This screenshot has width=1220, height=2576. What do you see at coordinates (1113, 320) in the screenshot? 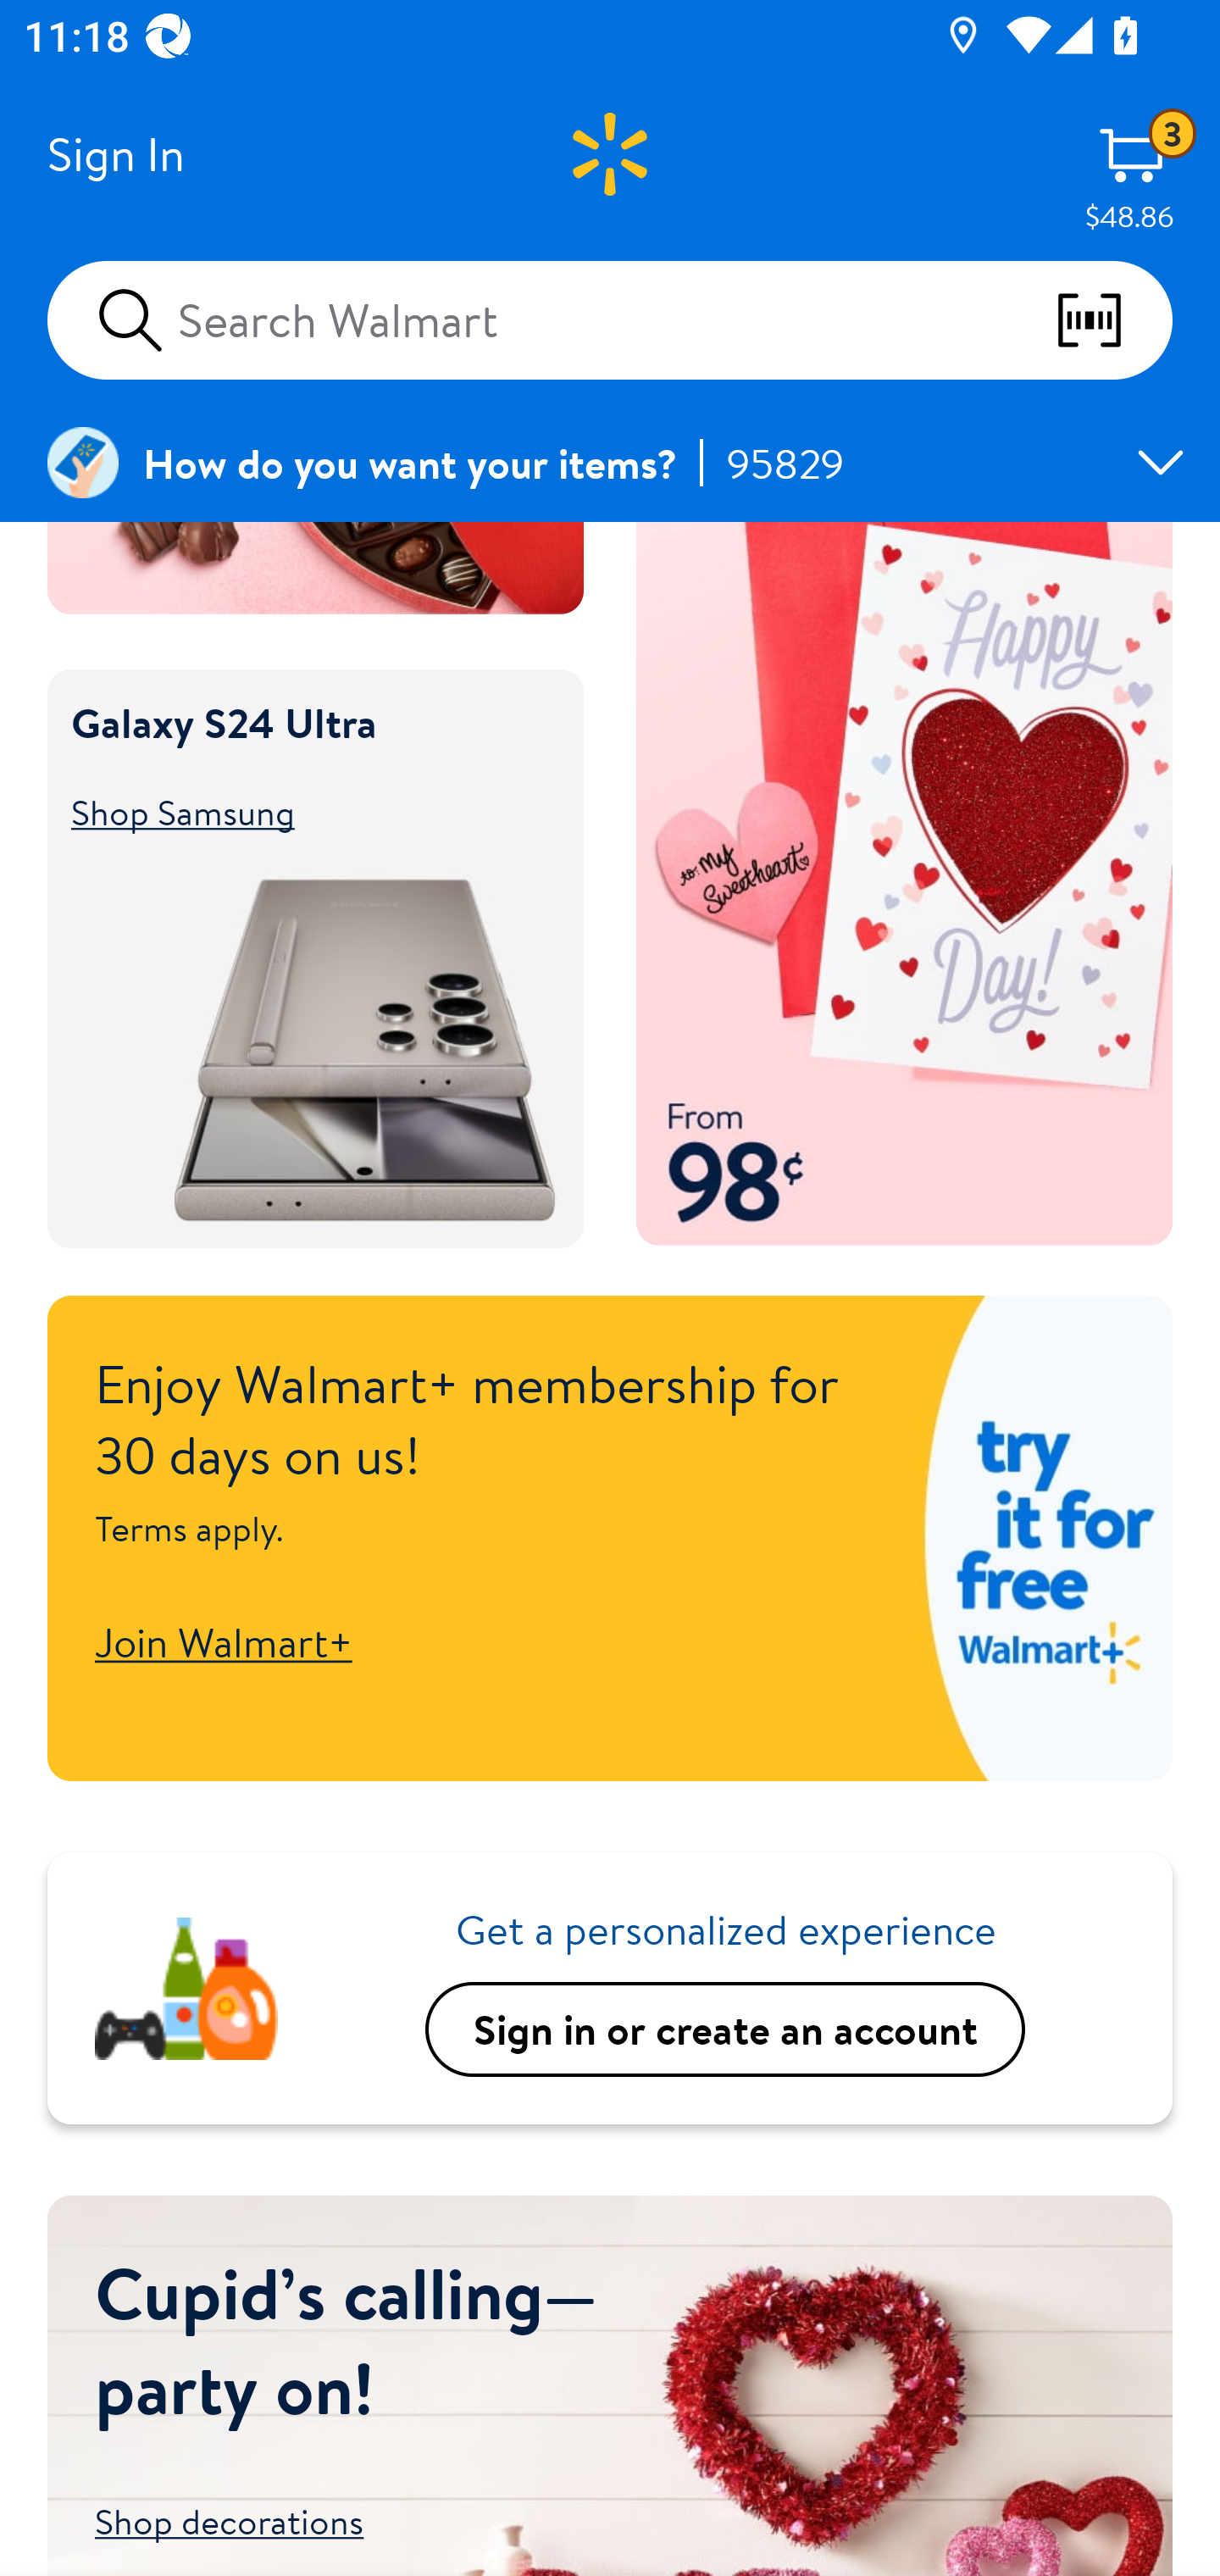
I see `scan barcodes qr codes and more` at bounding box center [1113, 320].